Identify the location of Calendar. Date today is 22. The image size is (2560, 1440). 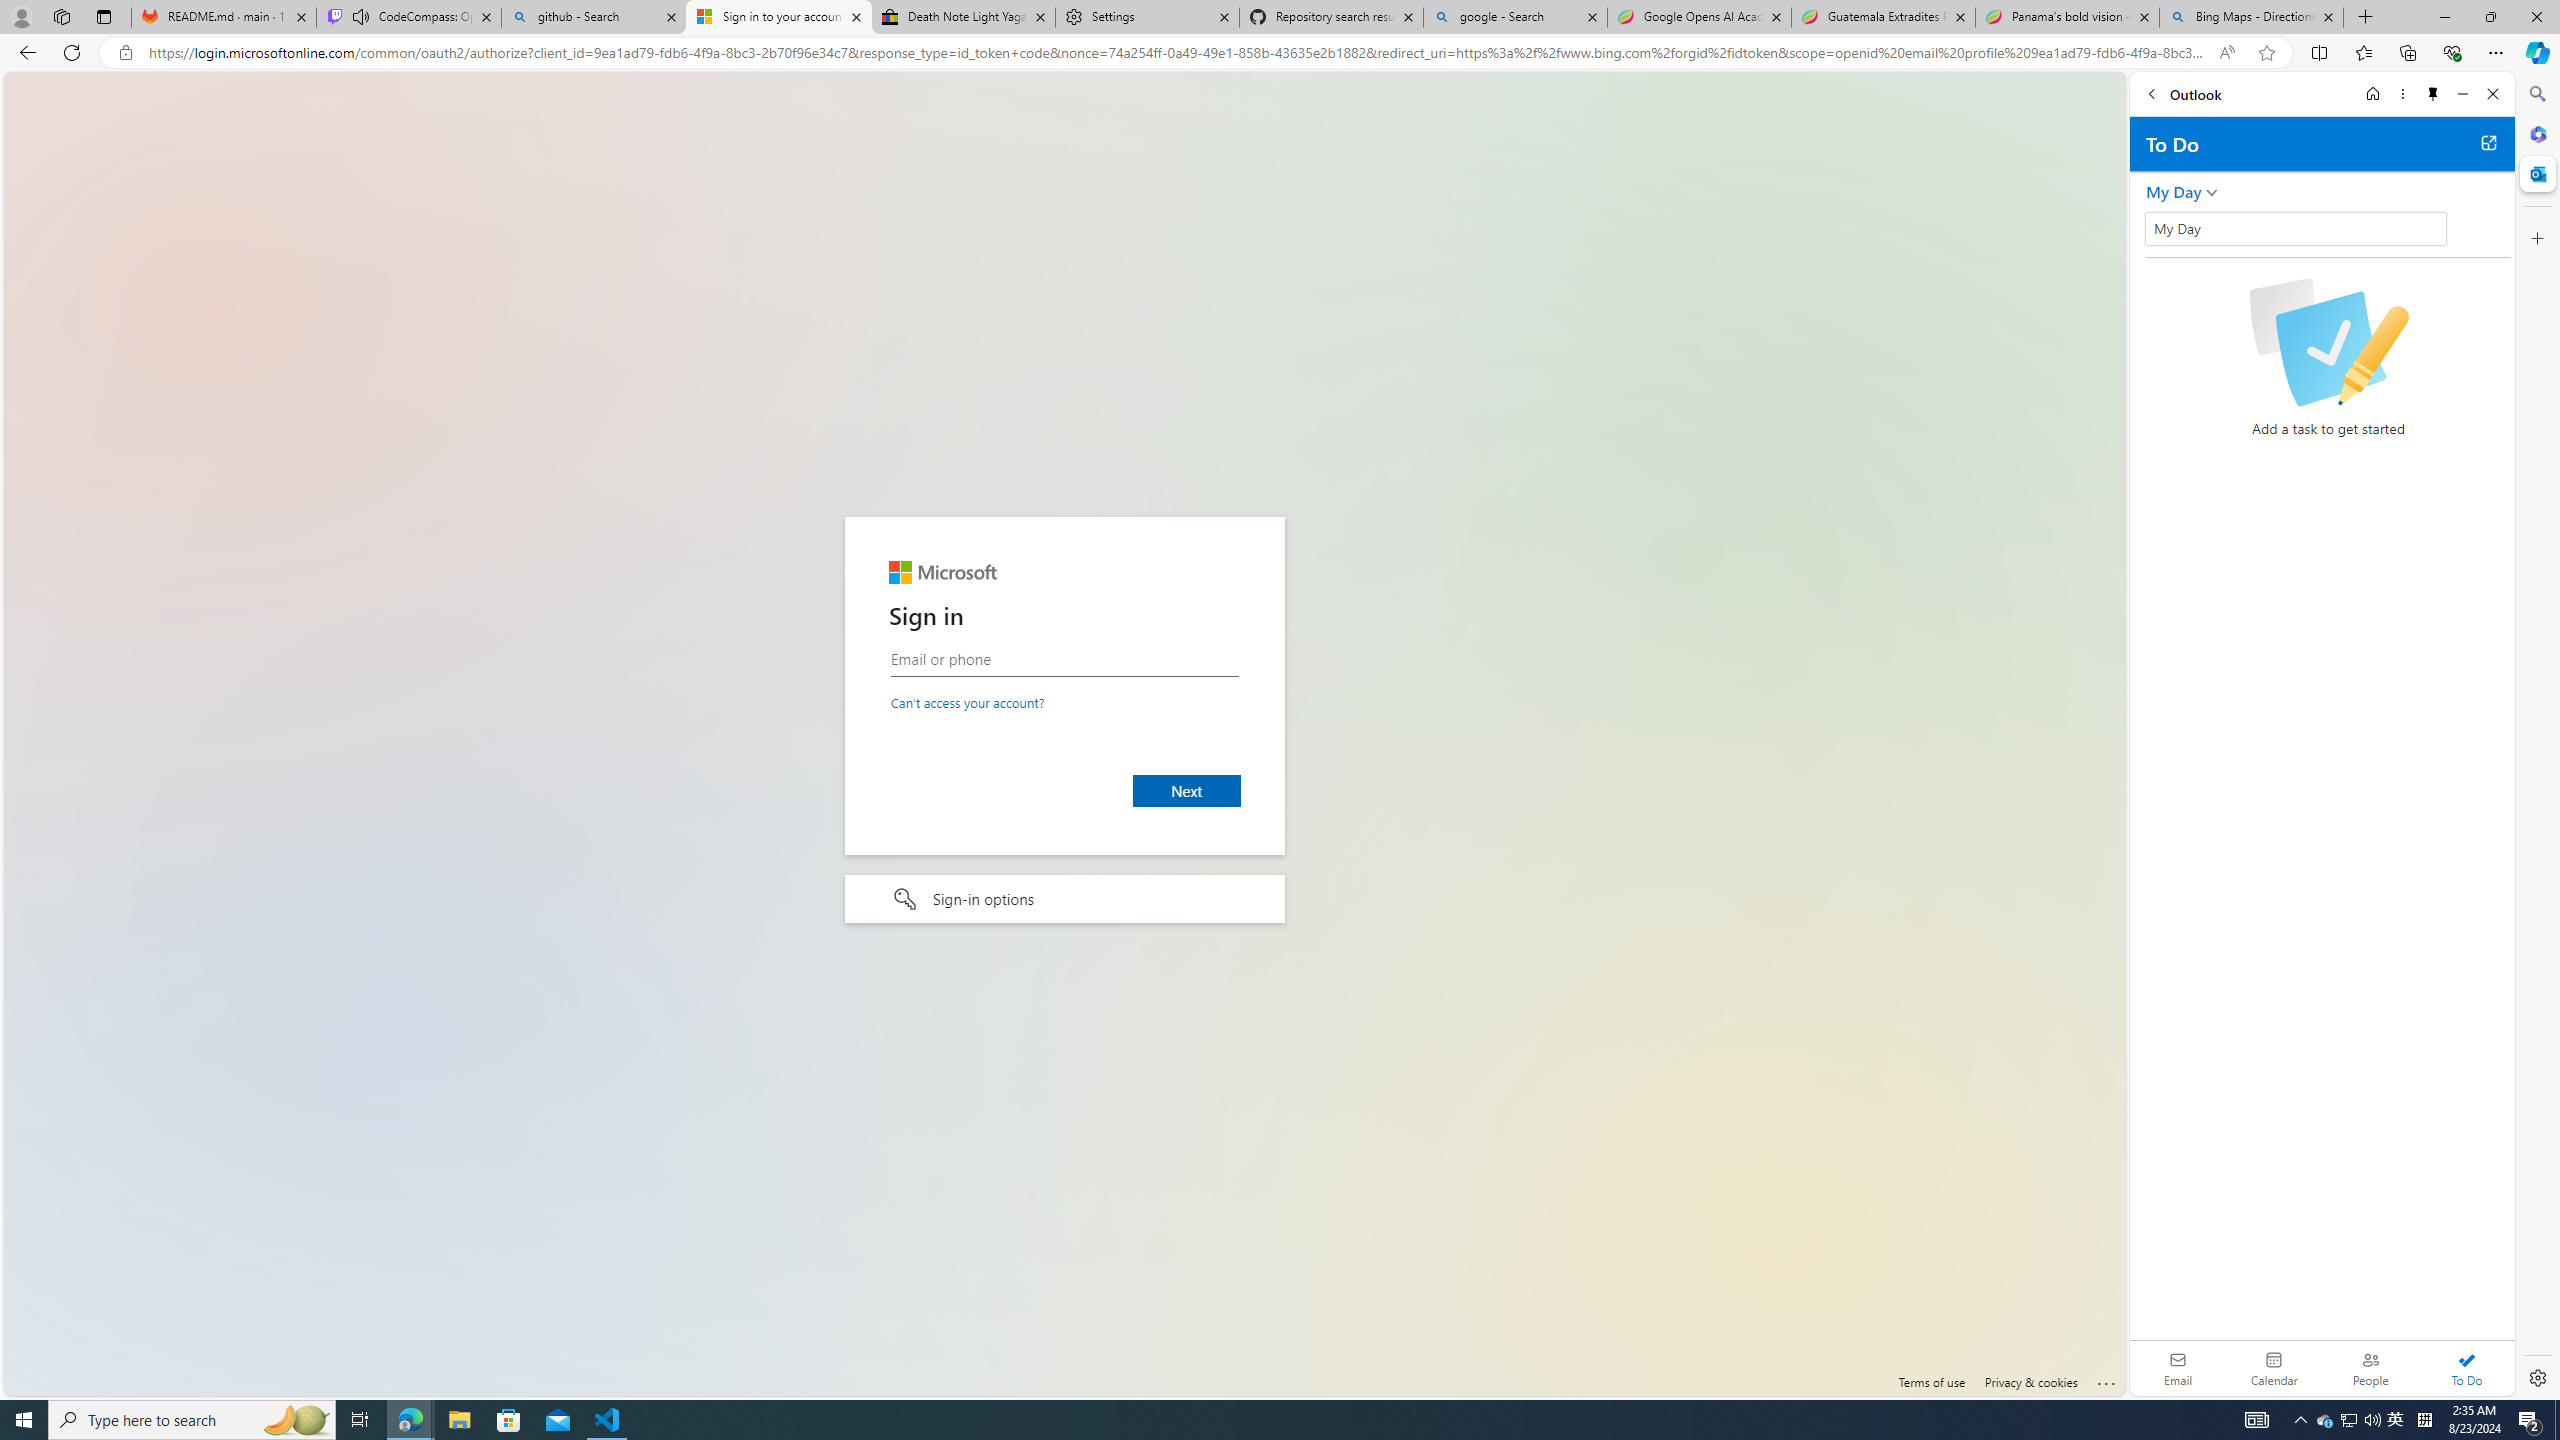
(2274, 1368).